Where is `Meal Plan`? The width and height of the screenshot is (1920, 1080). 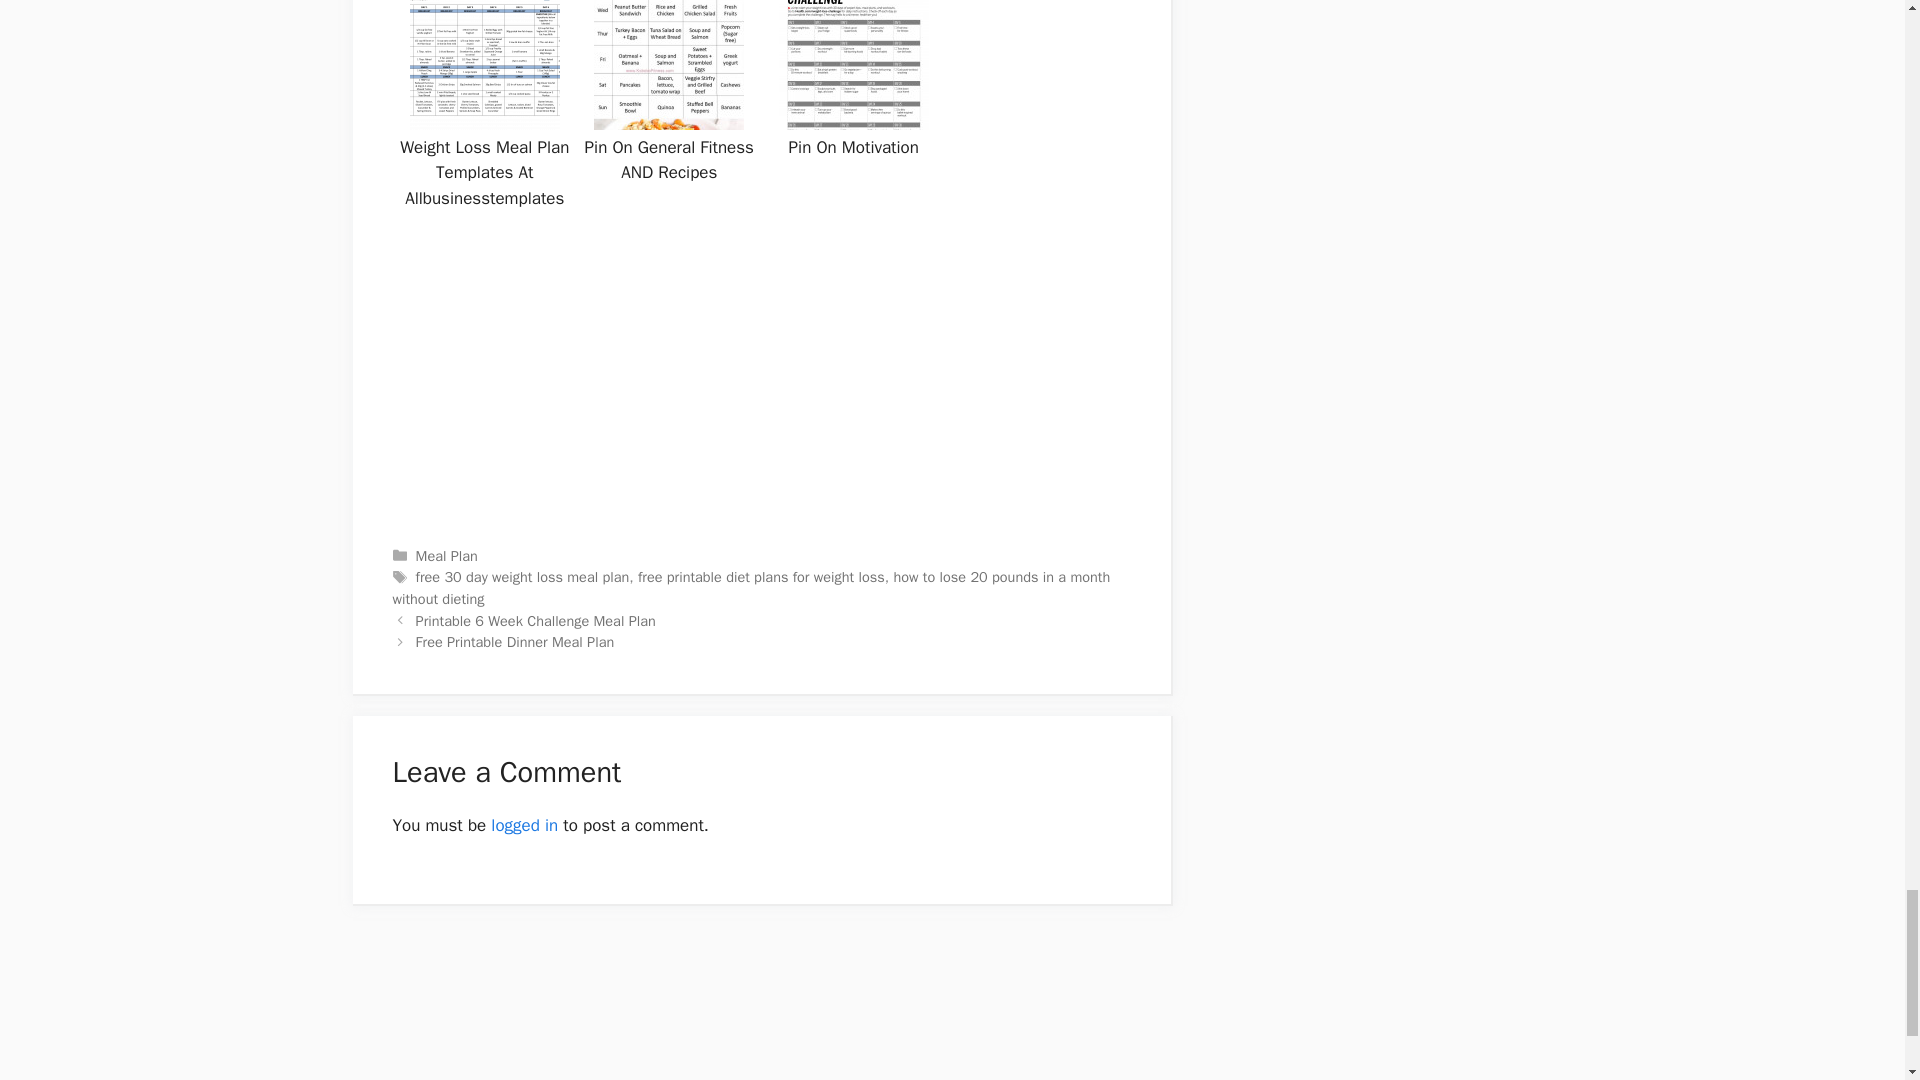
Meal Plan is located at coordinates (447, 555).